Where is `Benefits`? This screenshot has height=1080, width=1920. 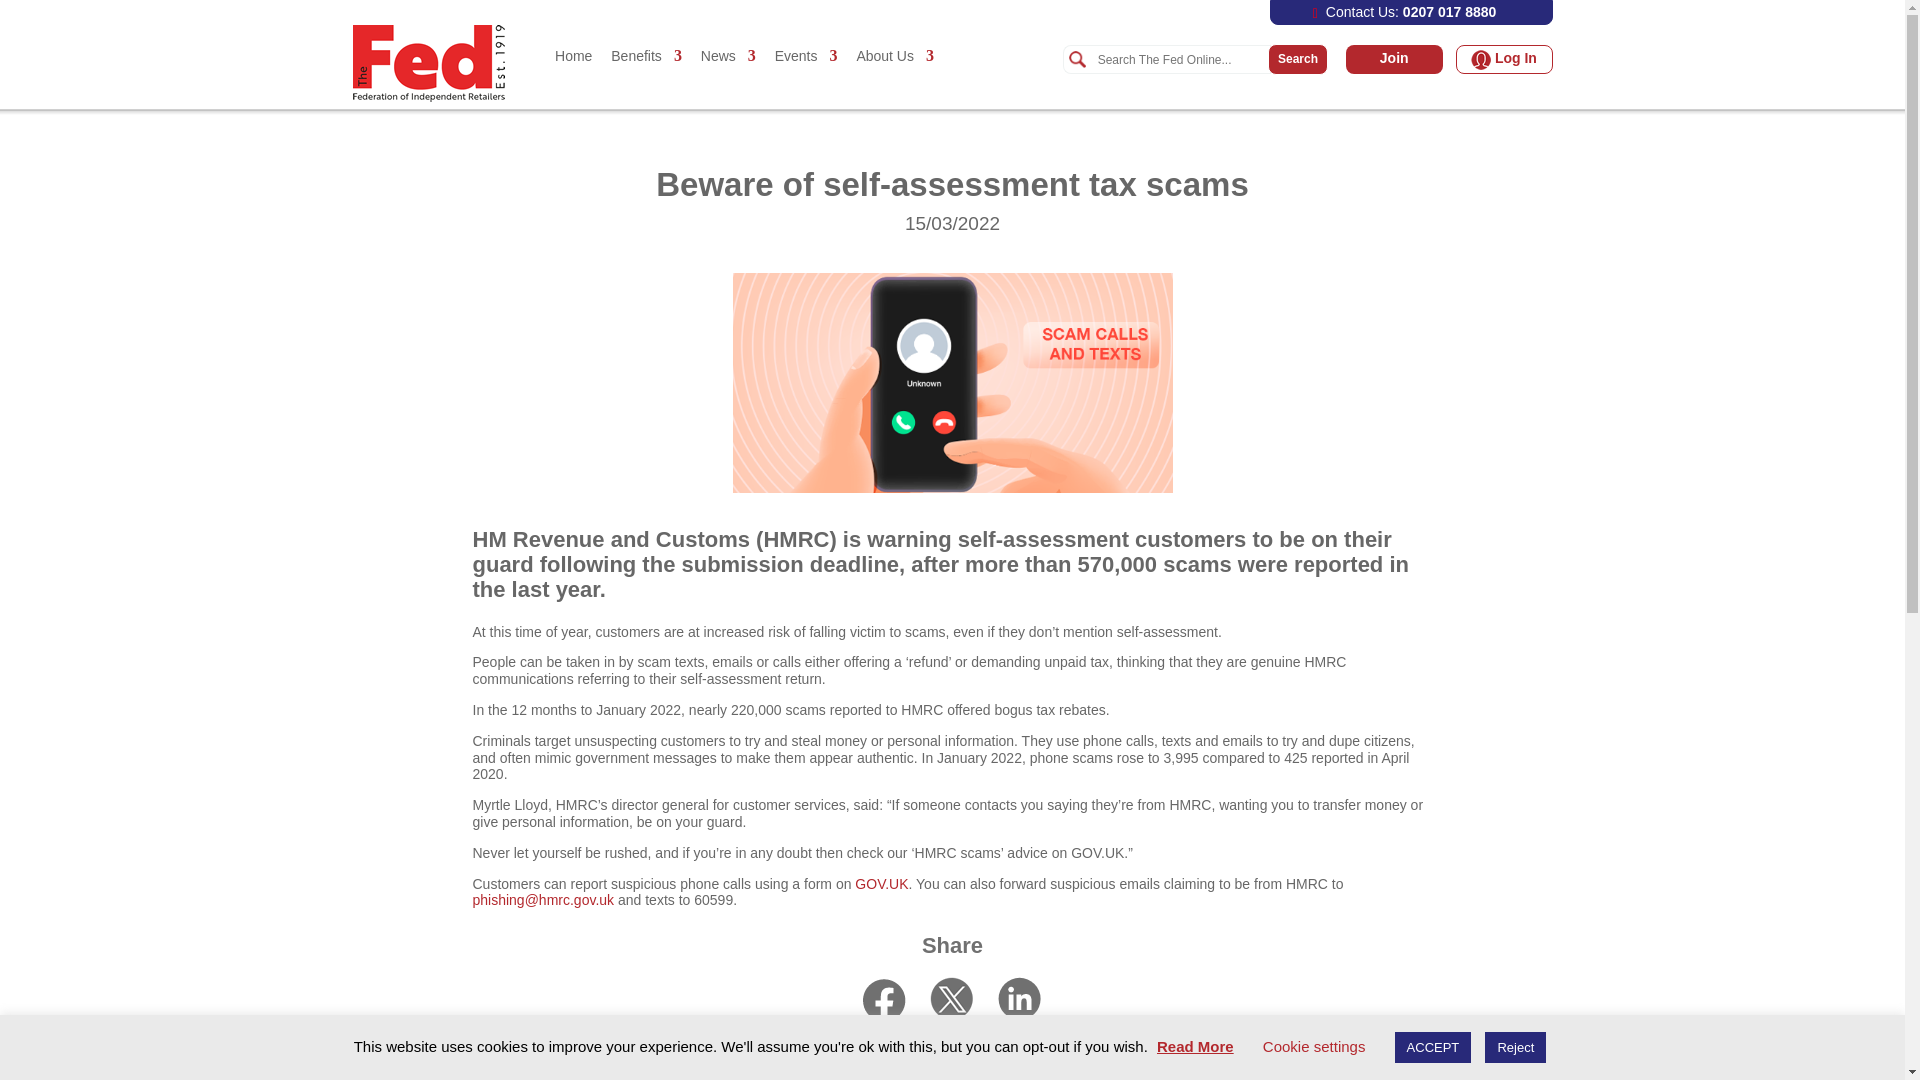 Benefits is located at coordinates (646, 76).